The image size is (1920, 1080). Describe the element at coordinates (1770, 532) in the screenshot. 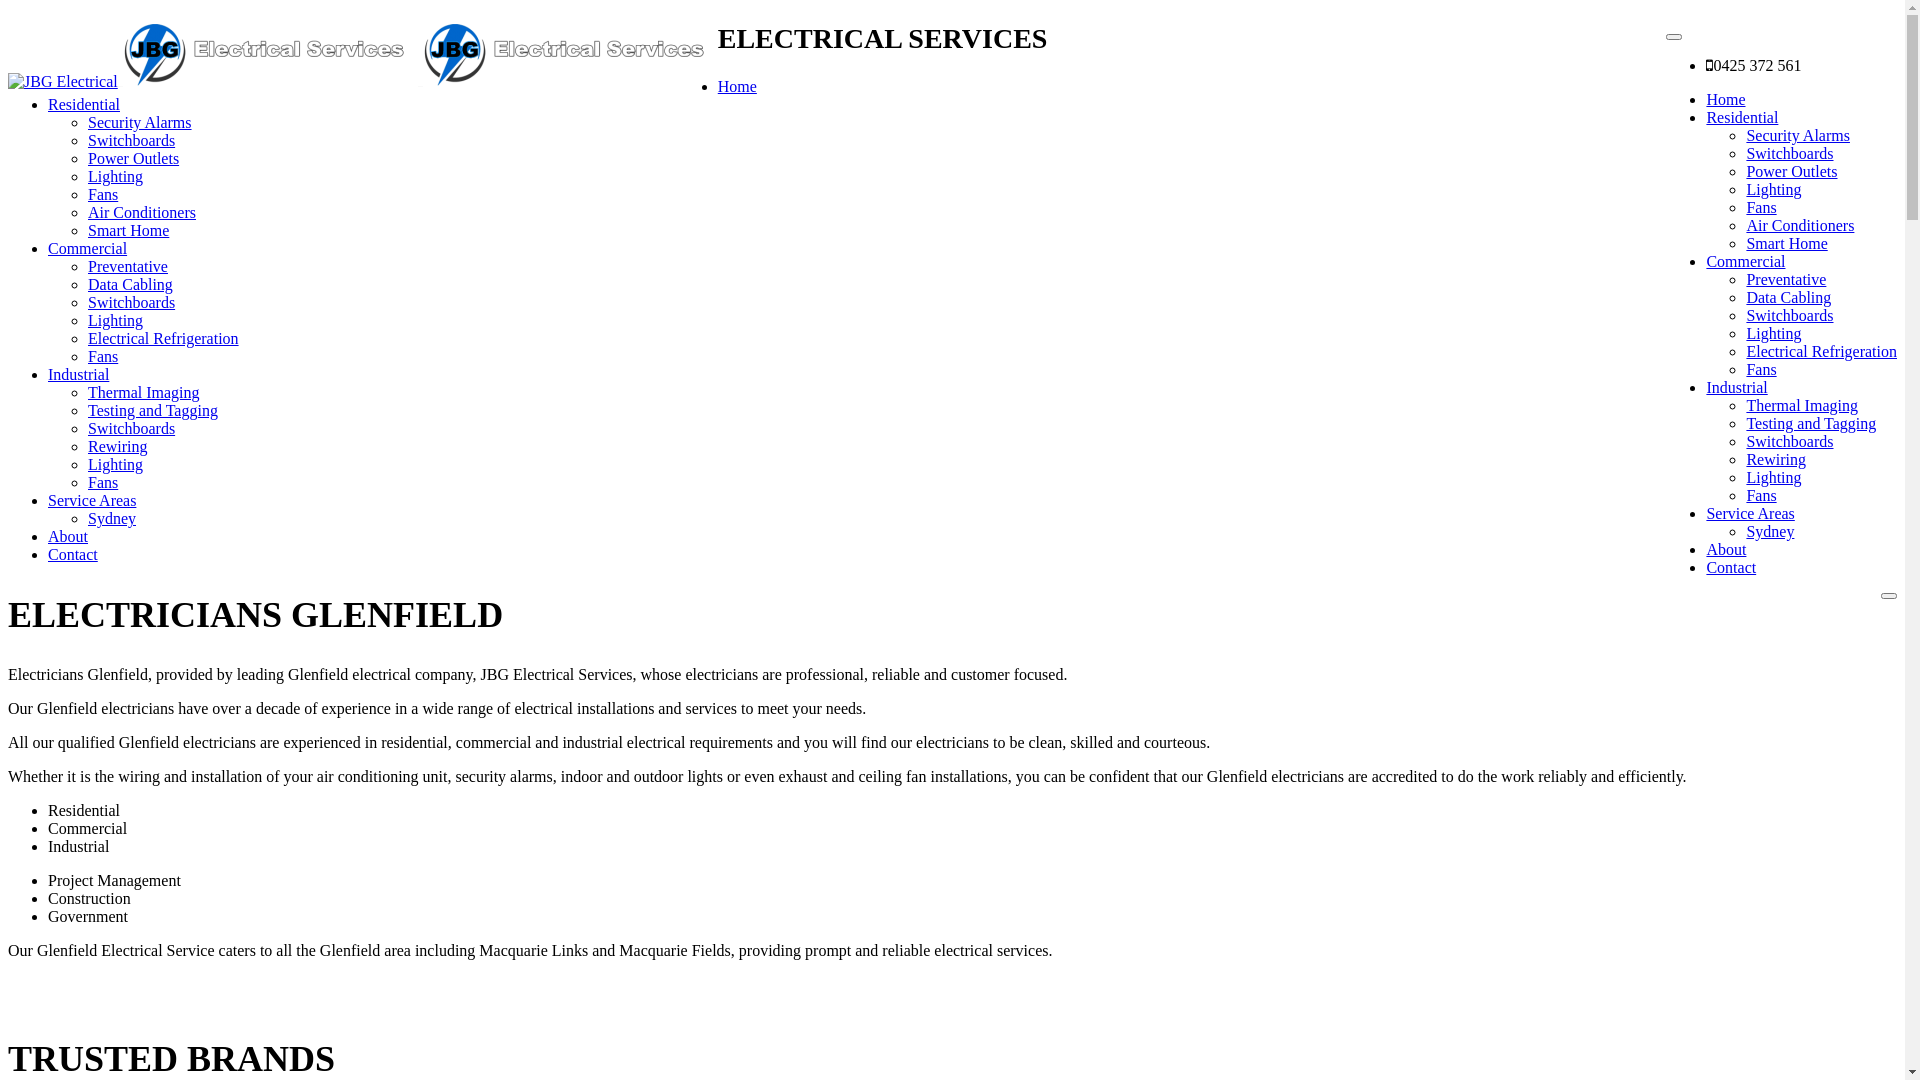

I see `Sydney` at that location.